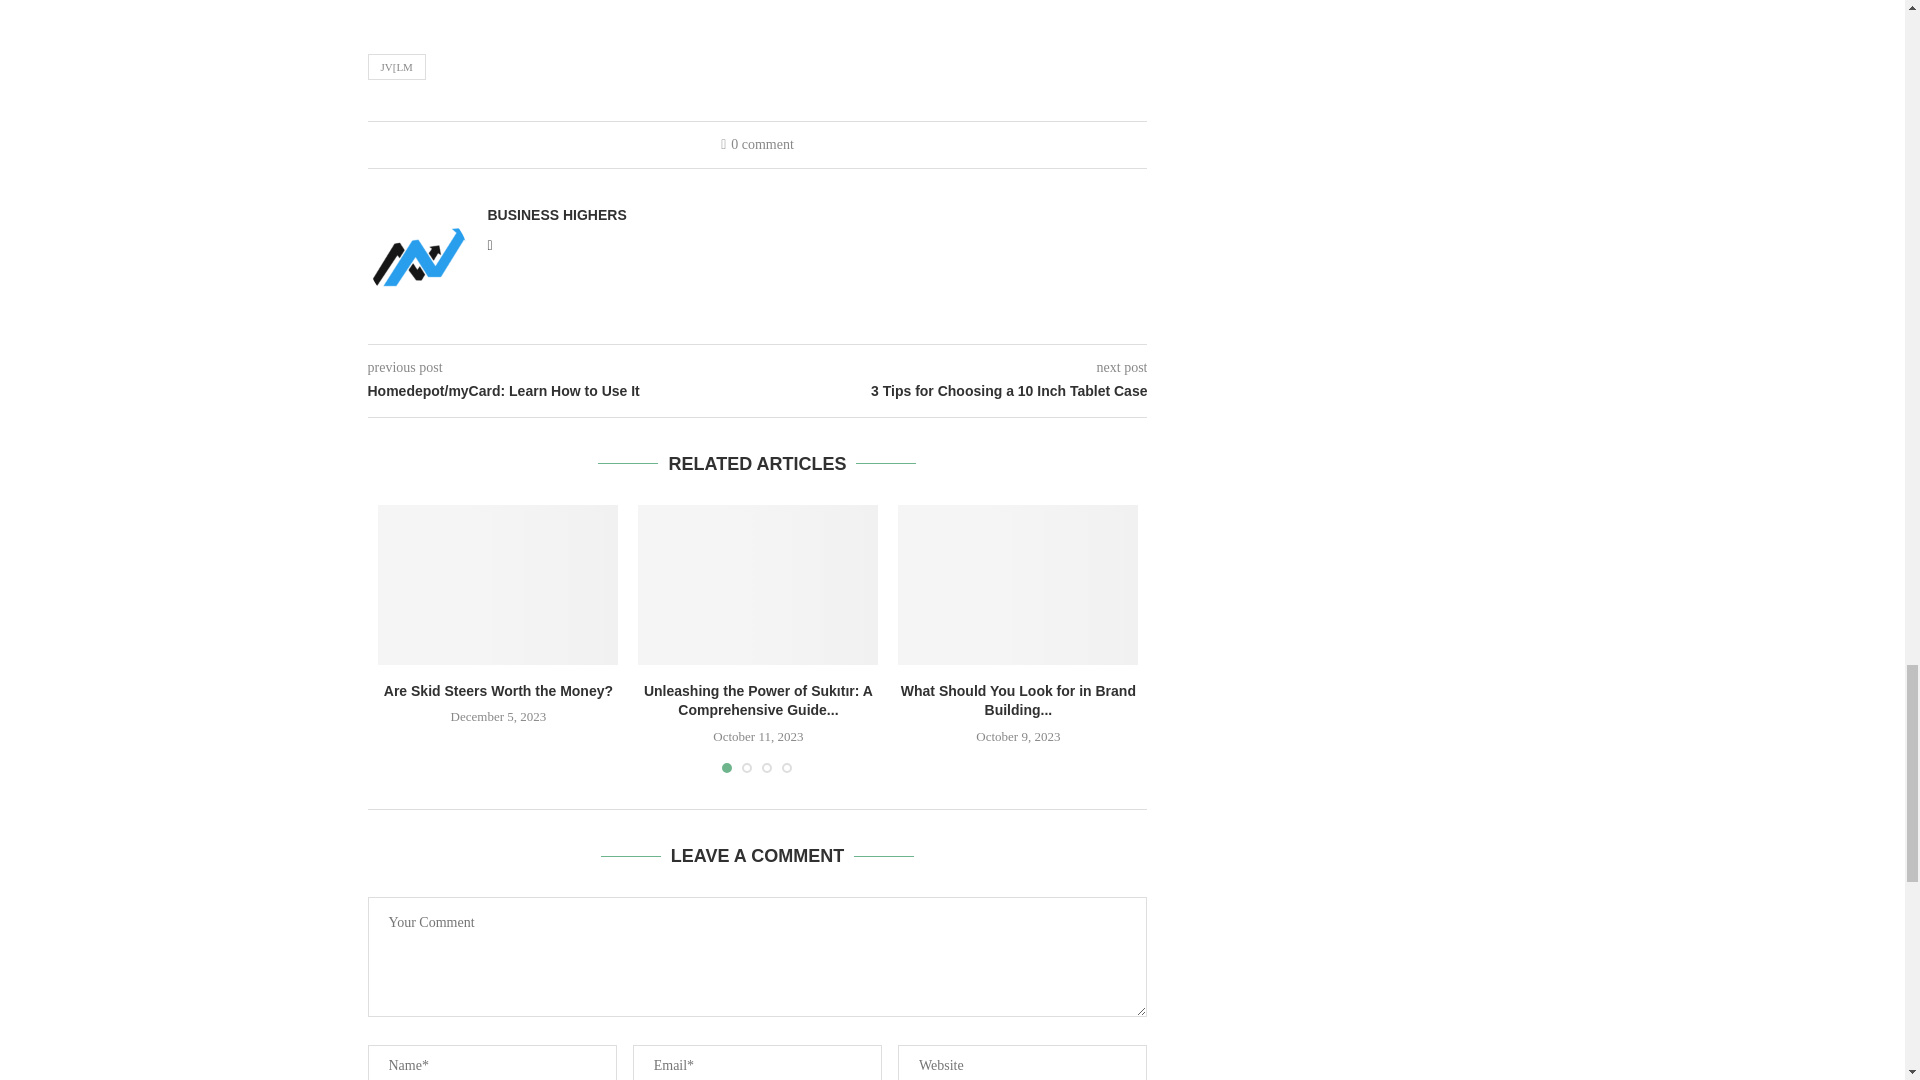 Image resolution: width=1920 pixels, height=1080 pixels. What do you see at coordinates (498, 585) in the screenshot?
I see `Are Skid Steers Worth the Money?` at bounding box center [498, 585].